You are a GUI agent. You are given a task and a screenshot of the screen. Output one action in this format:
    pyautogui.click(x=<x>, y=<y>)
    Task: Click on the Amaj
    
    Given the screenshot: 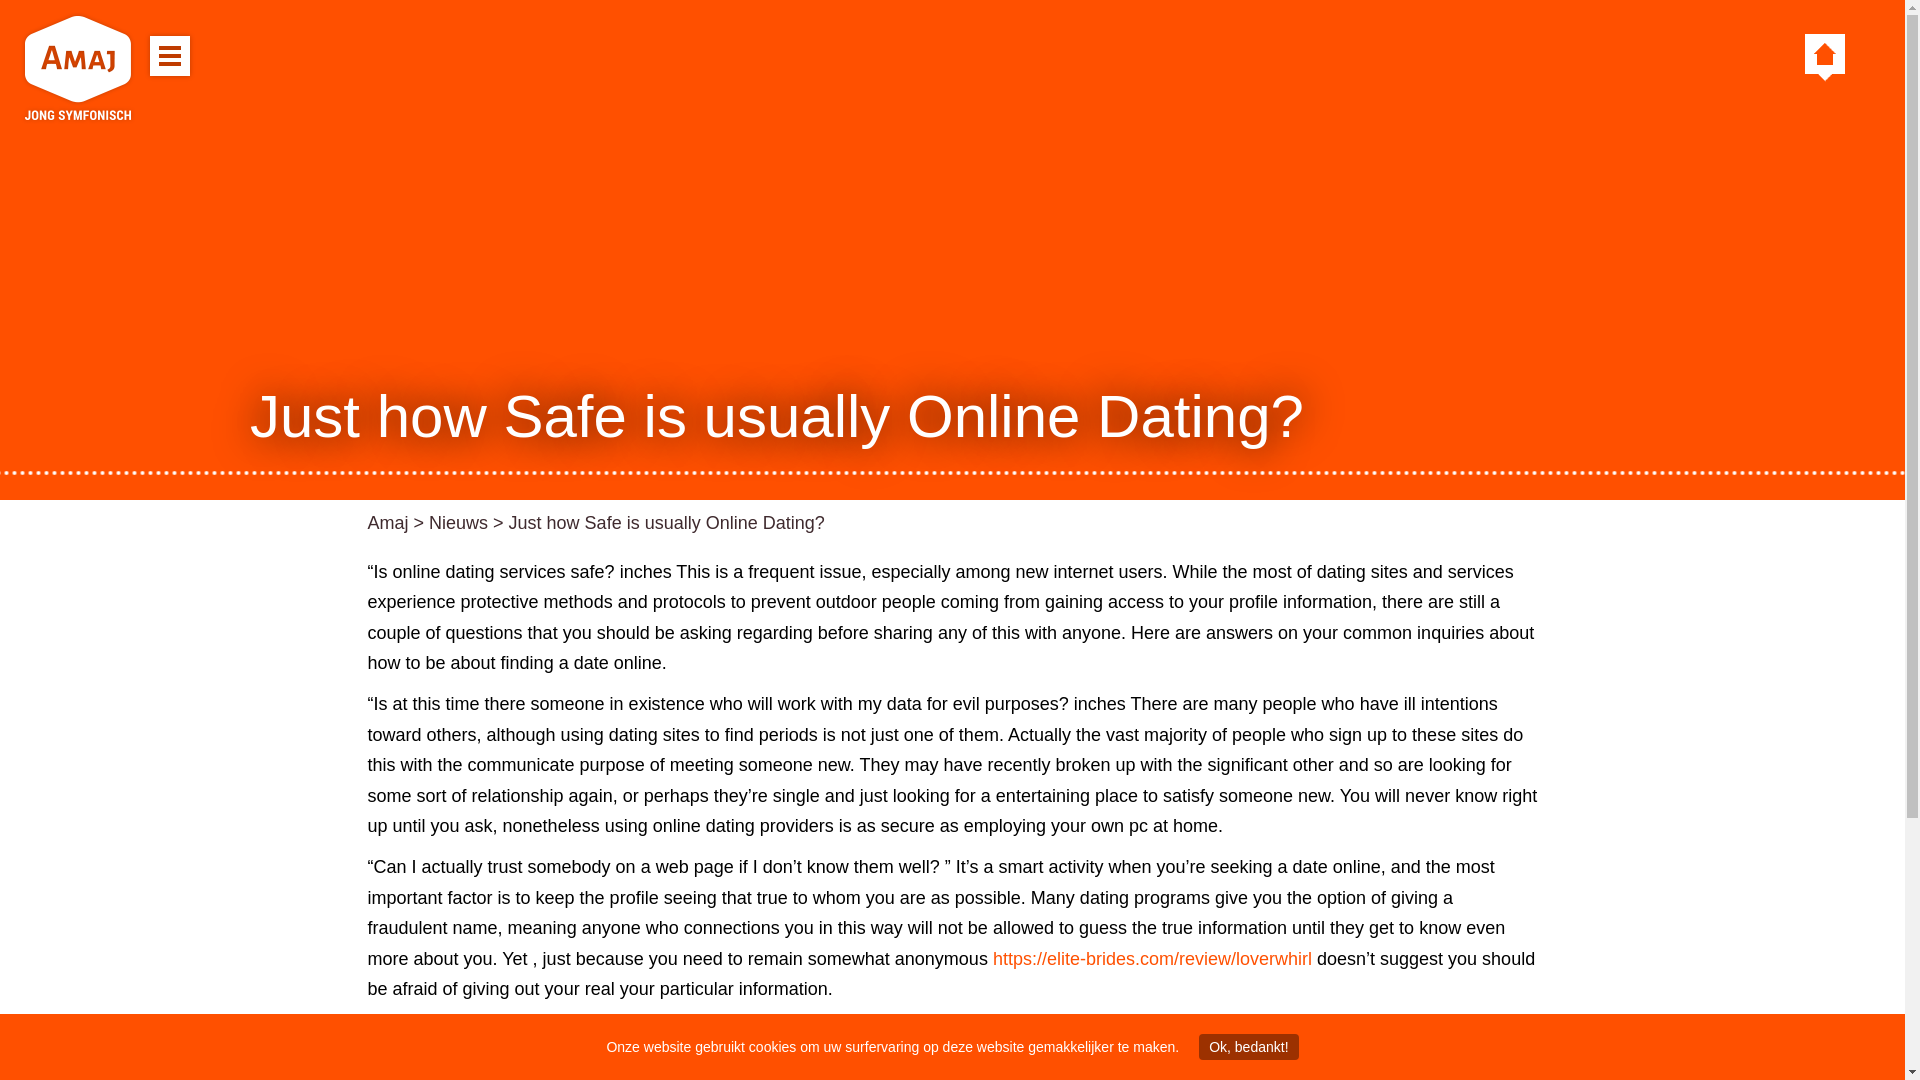 What is the action you would take?
    pyautogui.click(x=388, y=523)
    